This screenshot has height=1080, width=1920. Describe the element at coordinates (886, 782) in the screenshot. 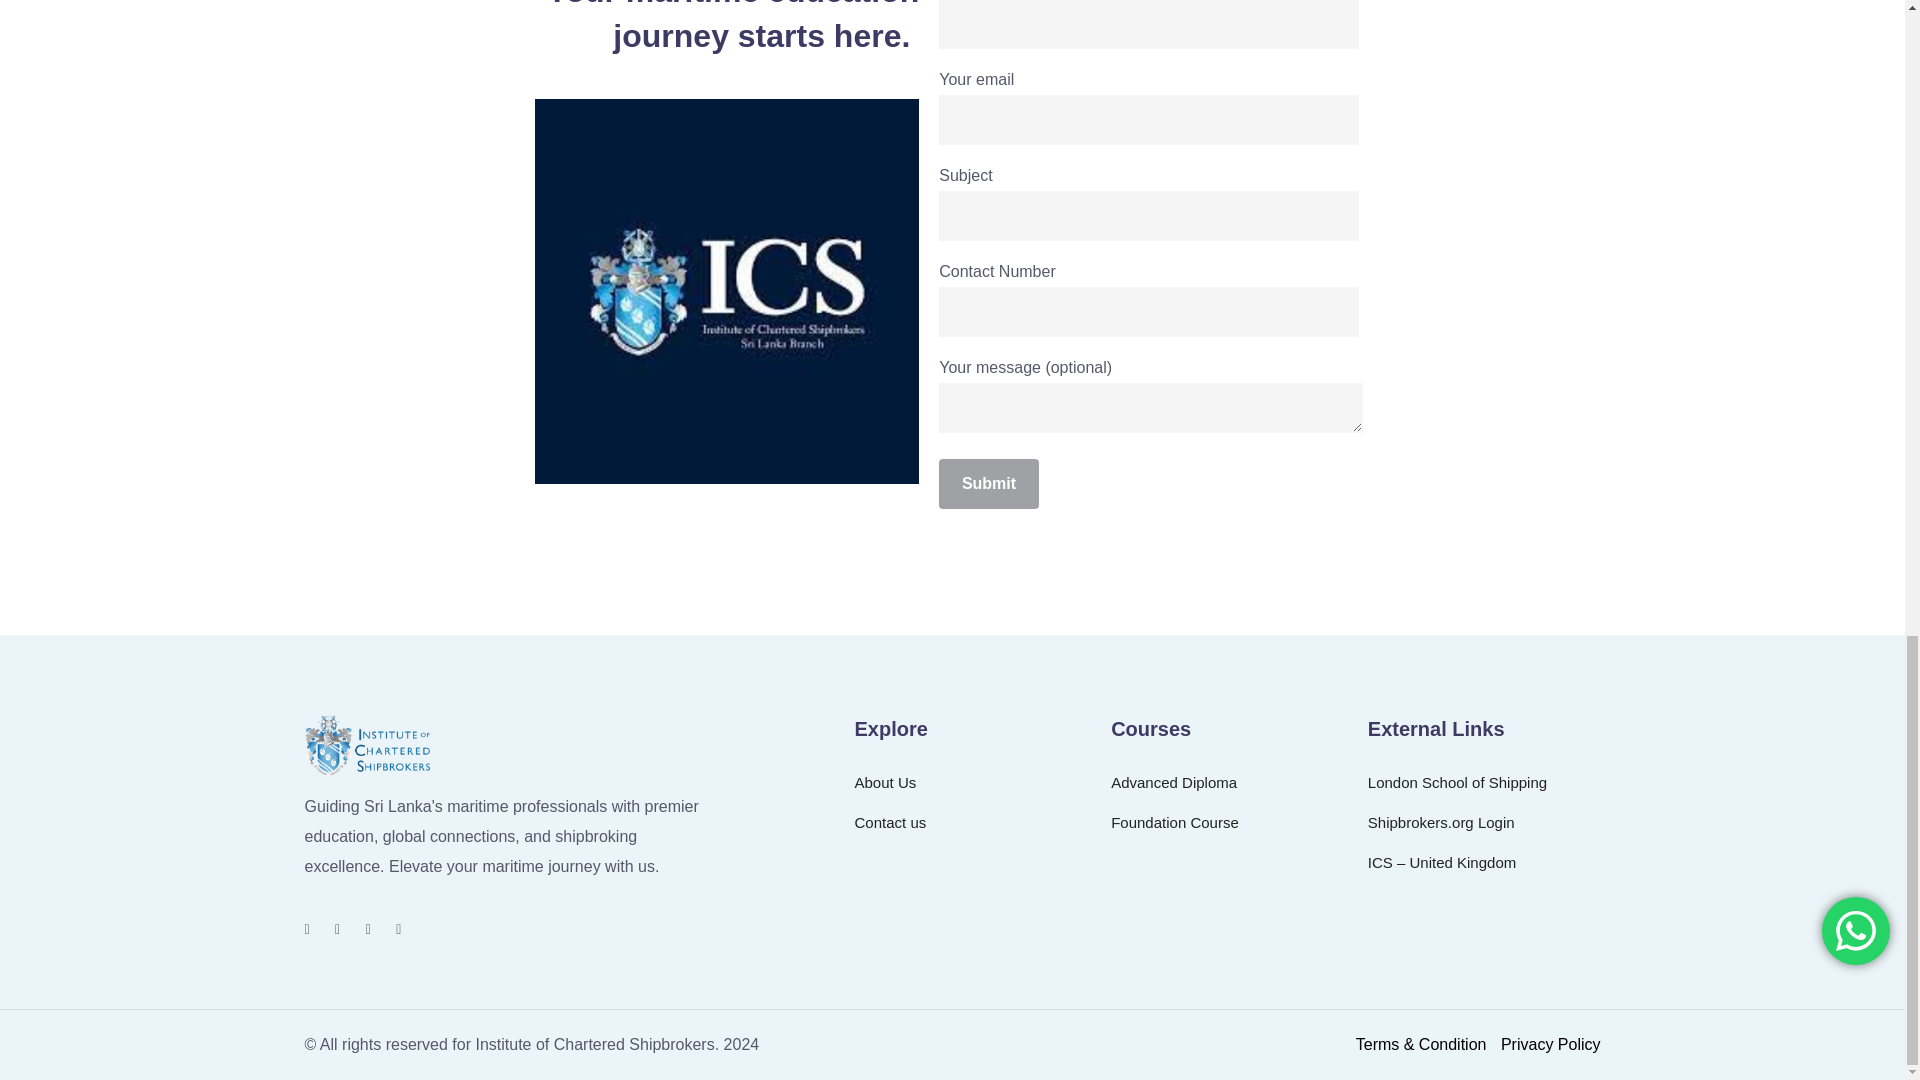

I see `About Us` at that location.